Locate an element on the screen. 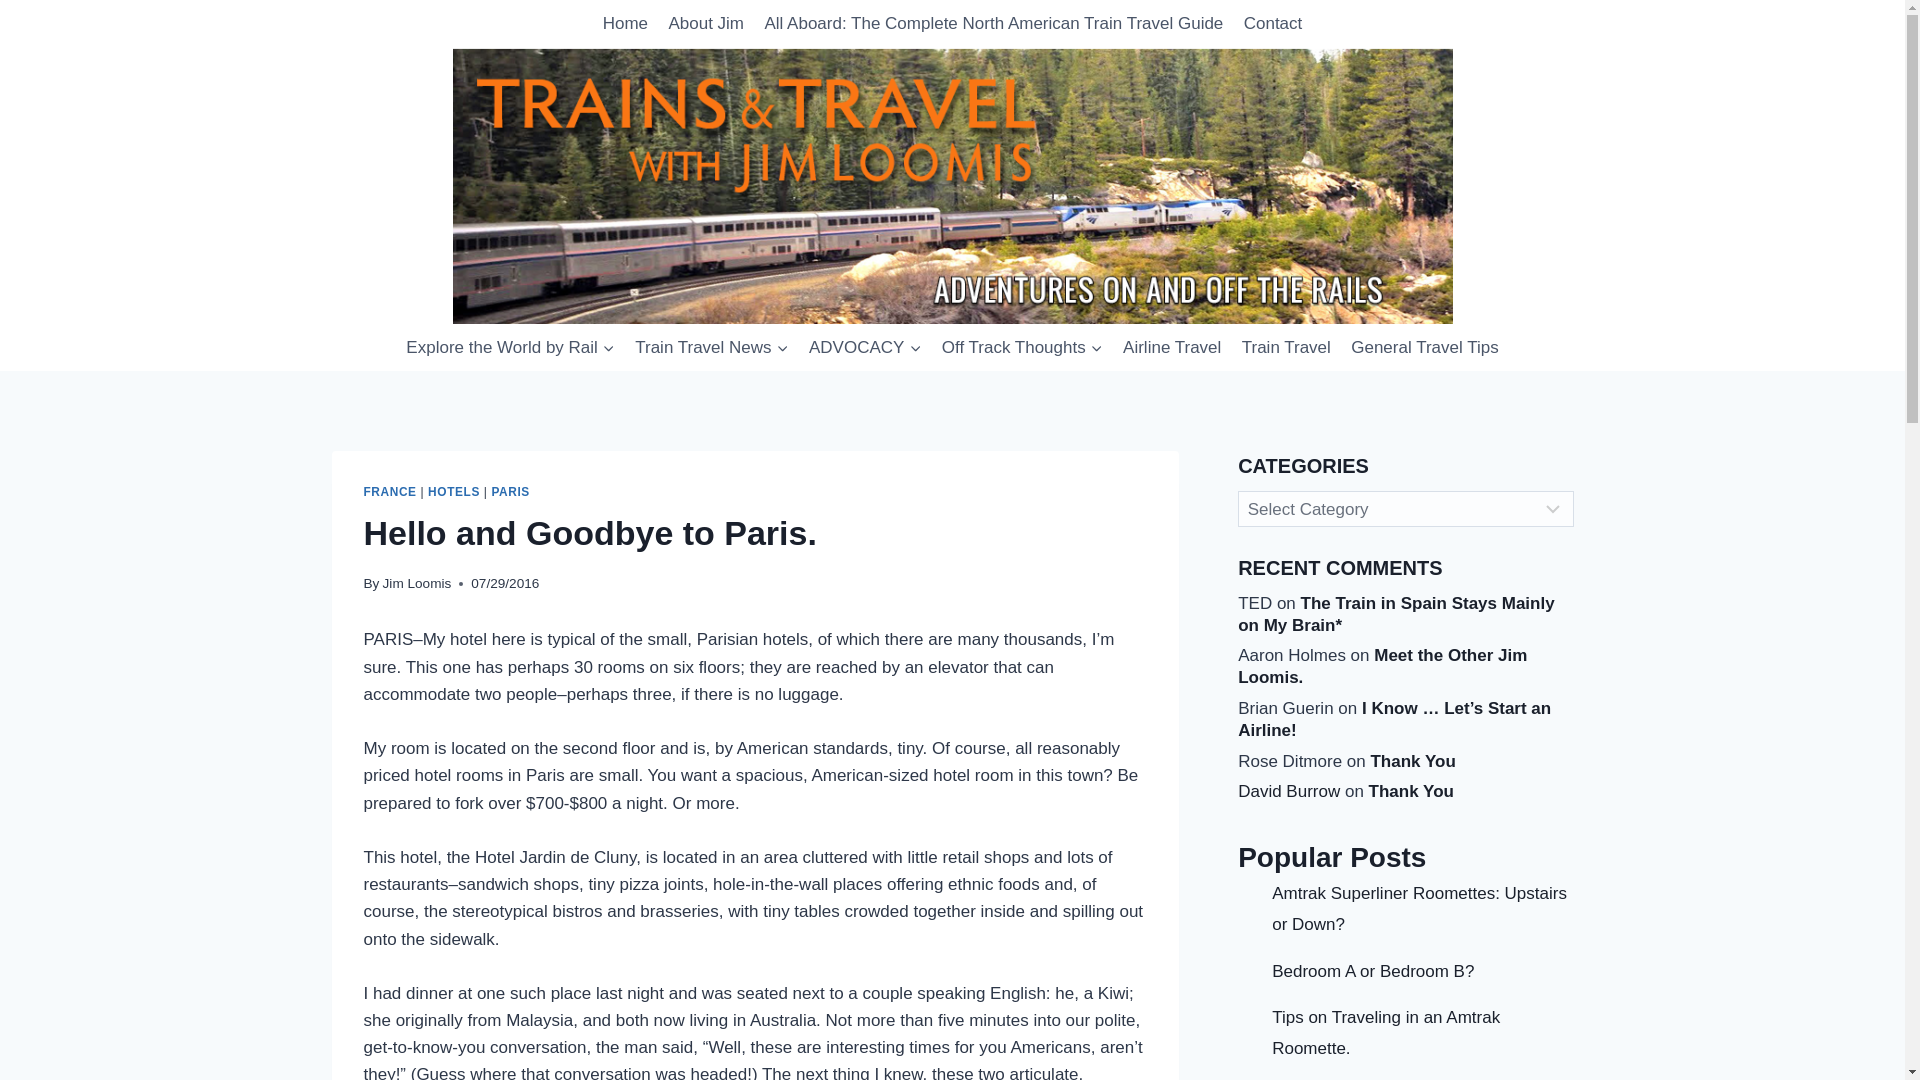 Image resolution: width=1920 pixels, height=1080 pixels. Jim Loomis is located at coordinates (416, 582).